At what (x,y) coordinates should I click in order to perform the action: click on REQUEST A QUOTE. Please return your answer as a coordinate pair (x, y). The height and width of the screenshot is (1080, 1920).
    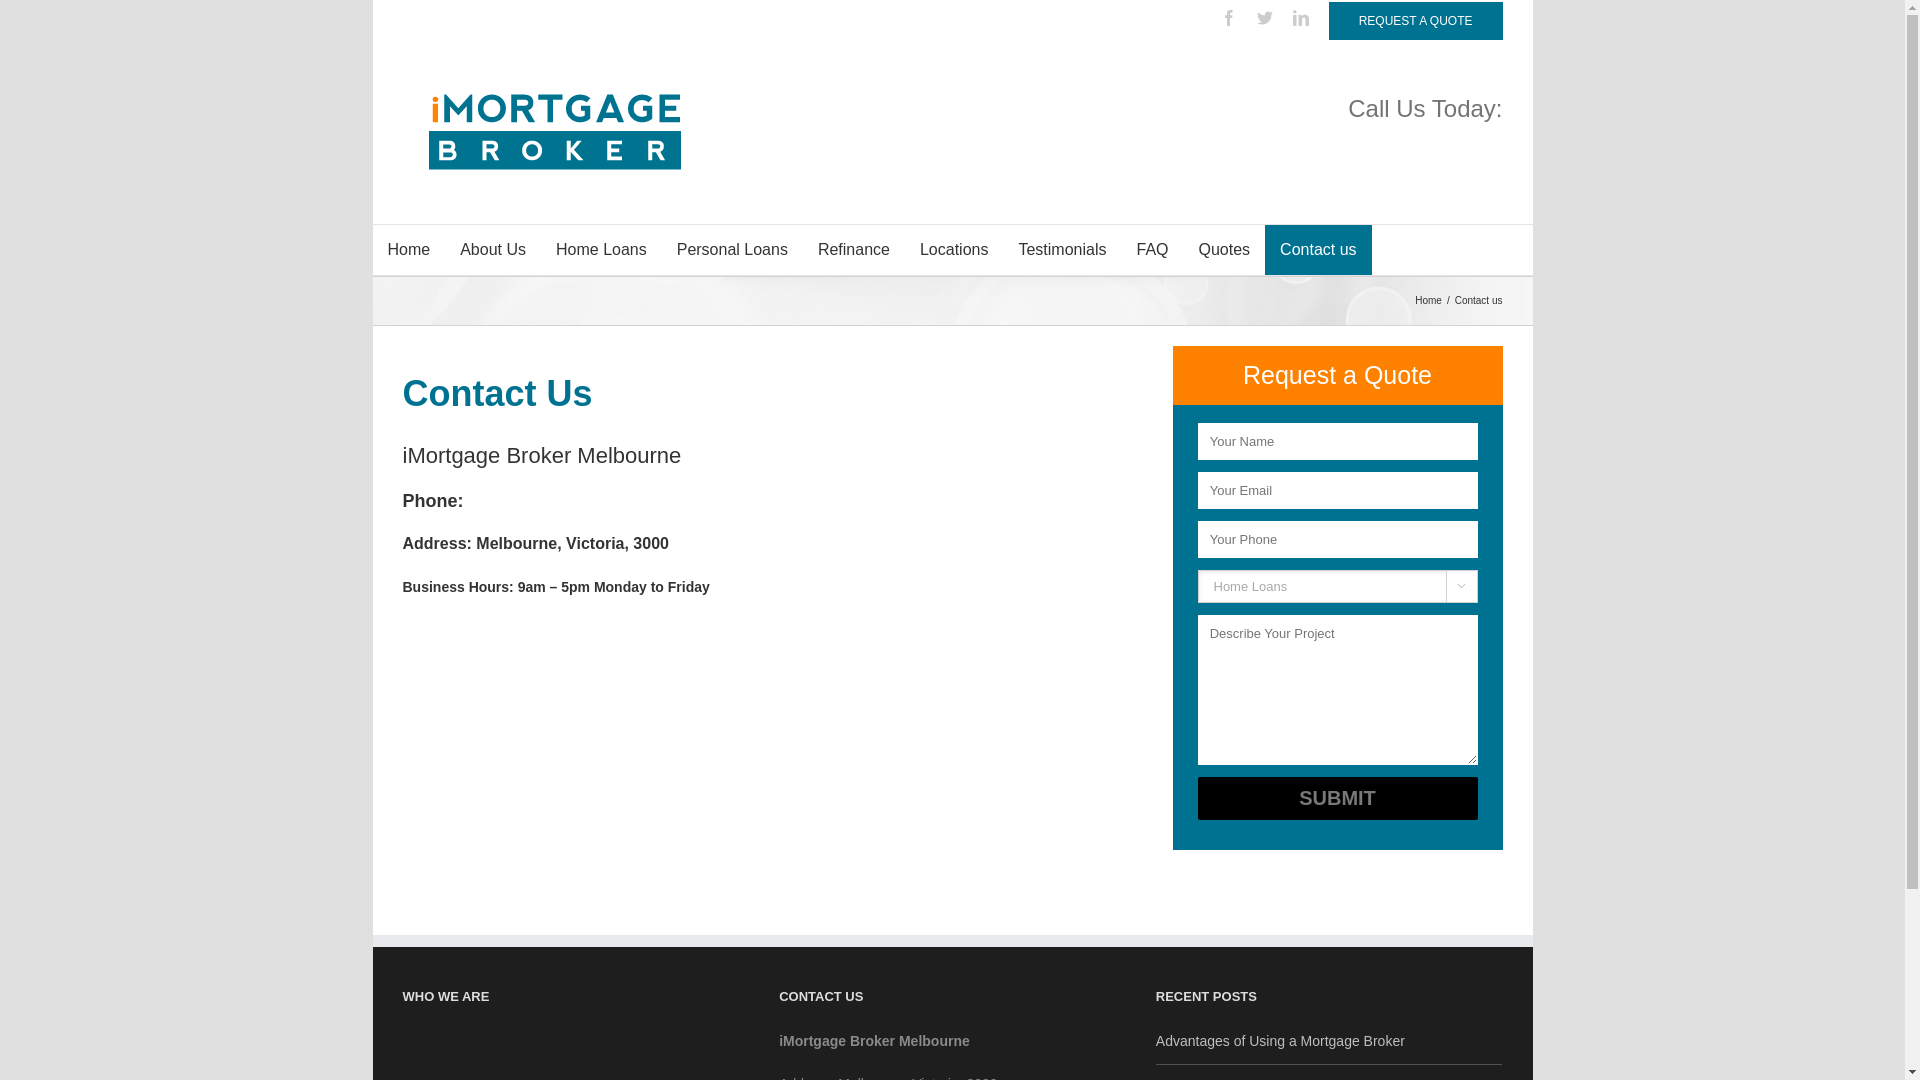
    Looking at the image, I should click on (1416, 21).